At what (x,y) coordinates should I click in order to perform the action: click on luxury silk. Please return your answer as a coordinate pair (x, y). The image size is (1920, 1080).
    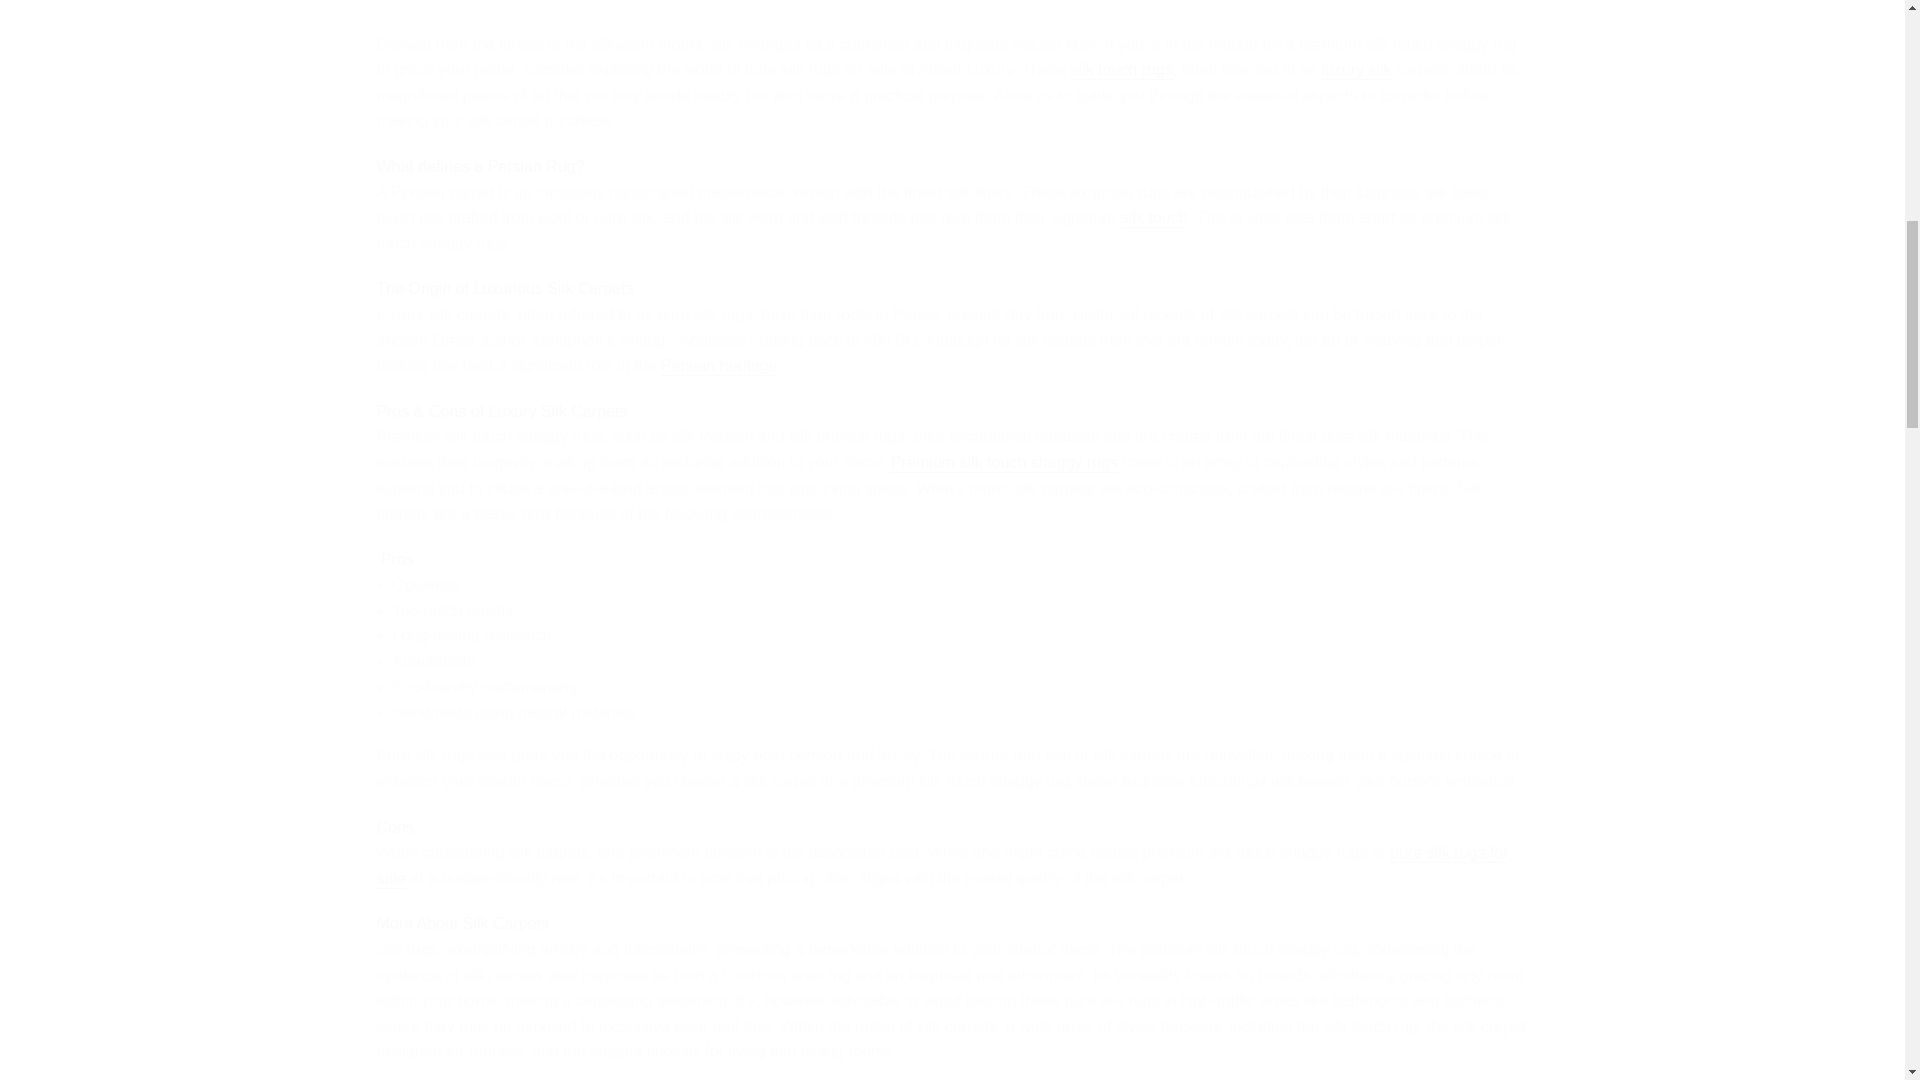
    Looking at the image, I should click on (1355, 70).